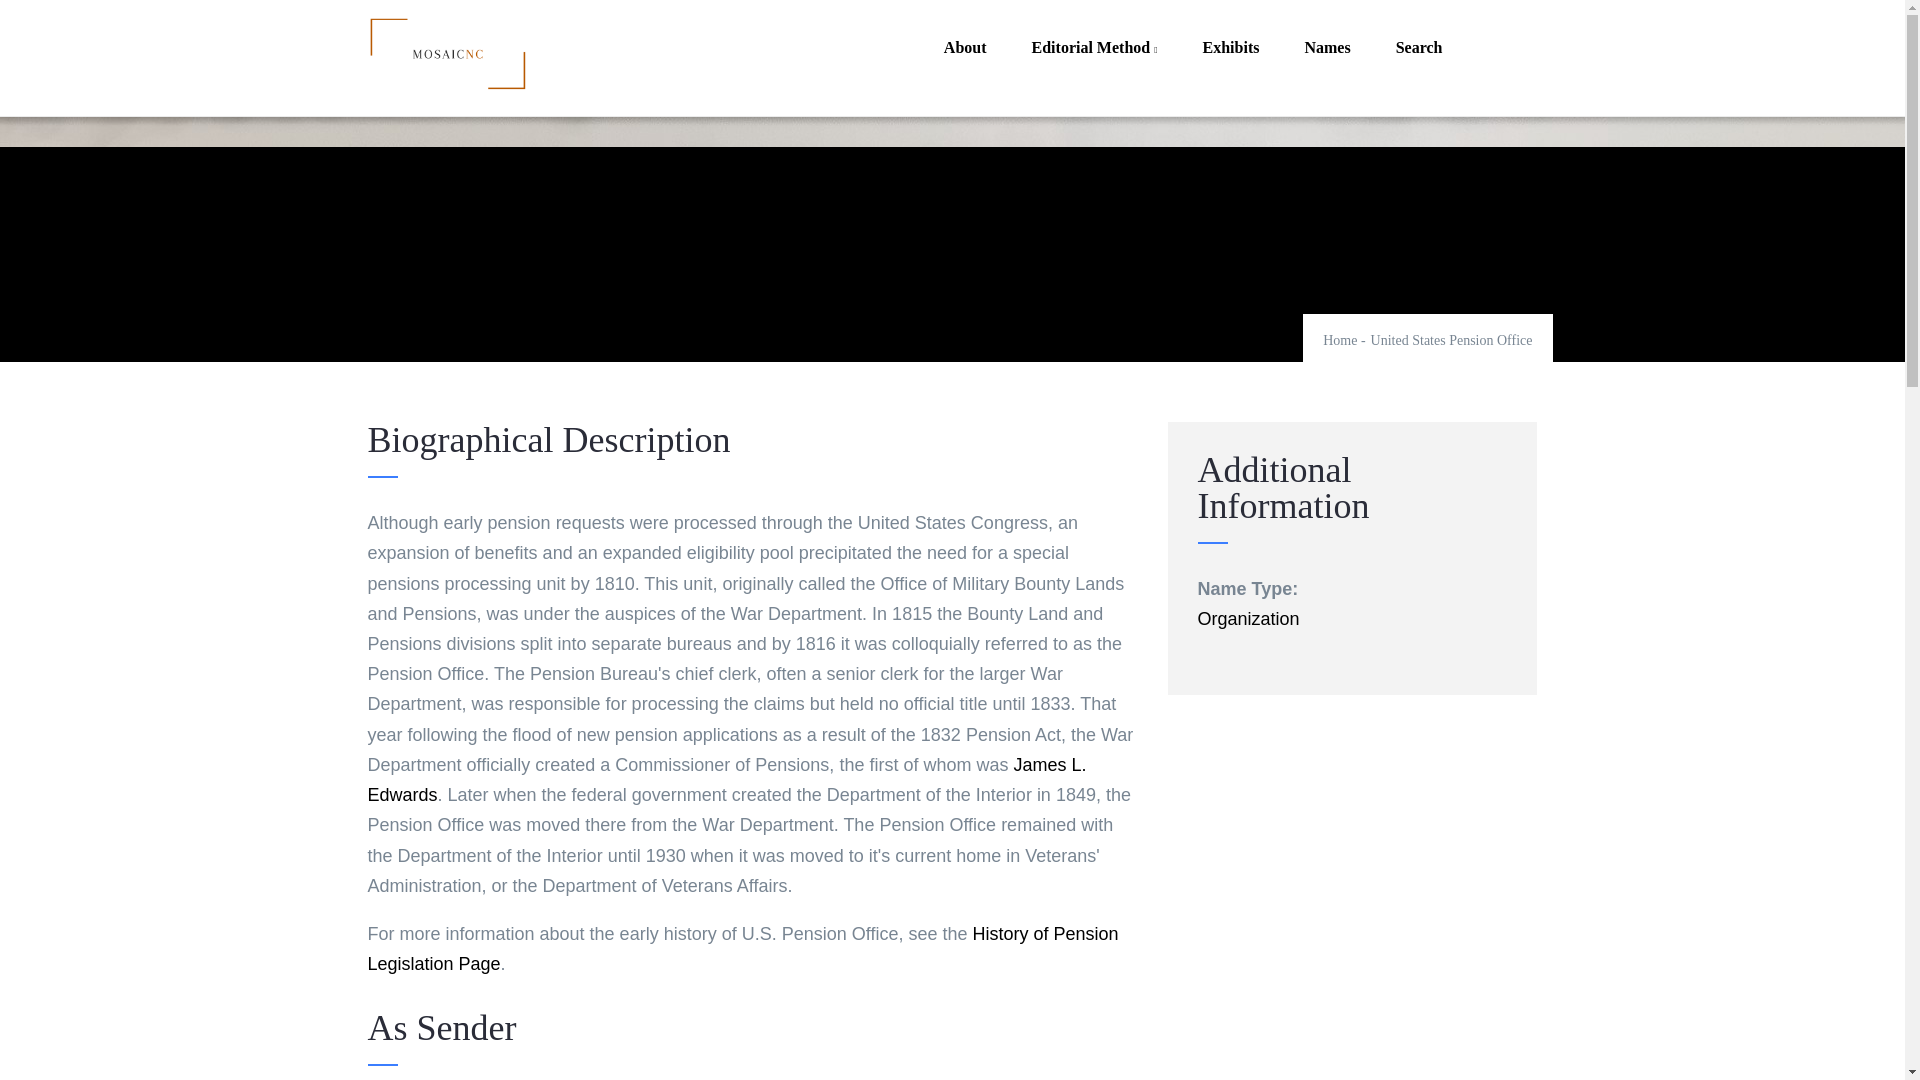  What do you see at coordinates (753, 1044) in the screenshot?
I see `As Sender` at bounding box center [753, 1044].